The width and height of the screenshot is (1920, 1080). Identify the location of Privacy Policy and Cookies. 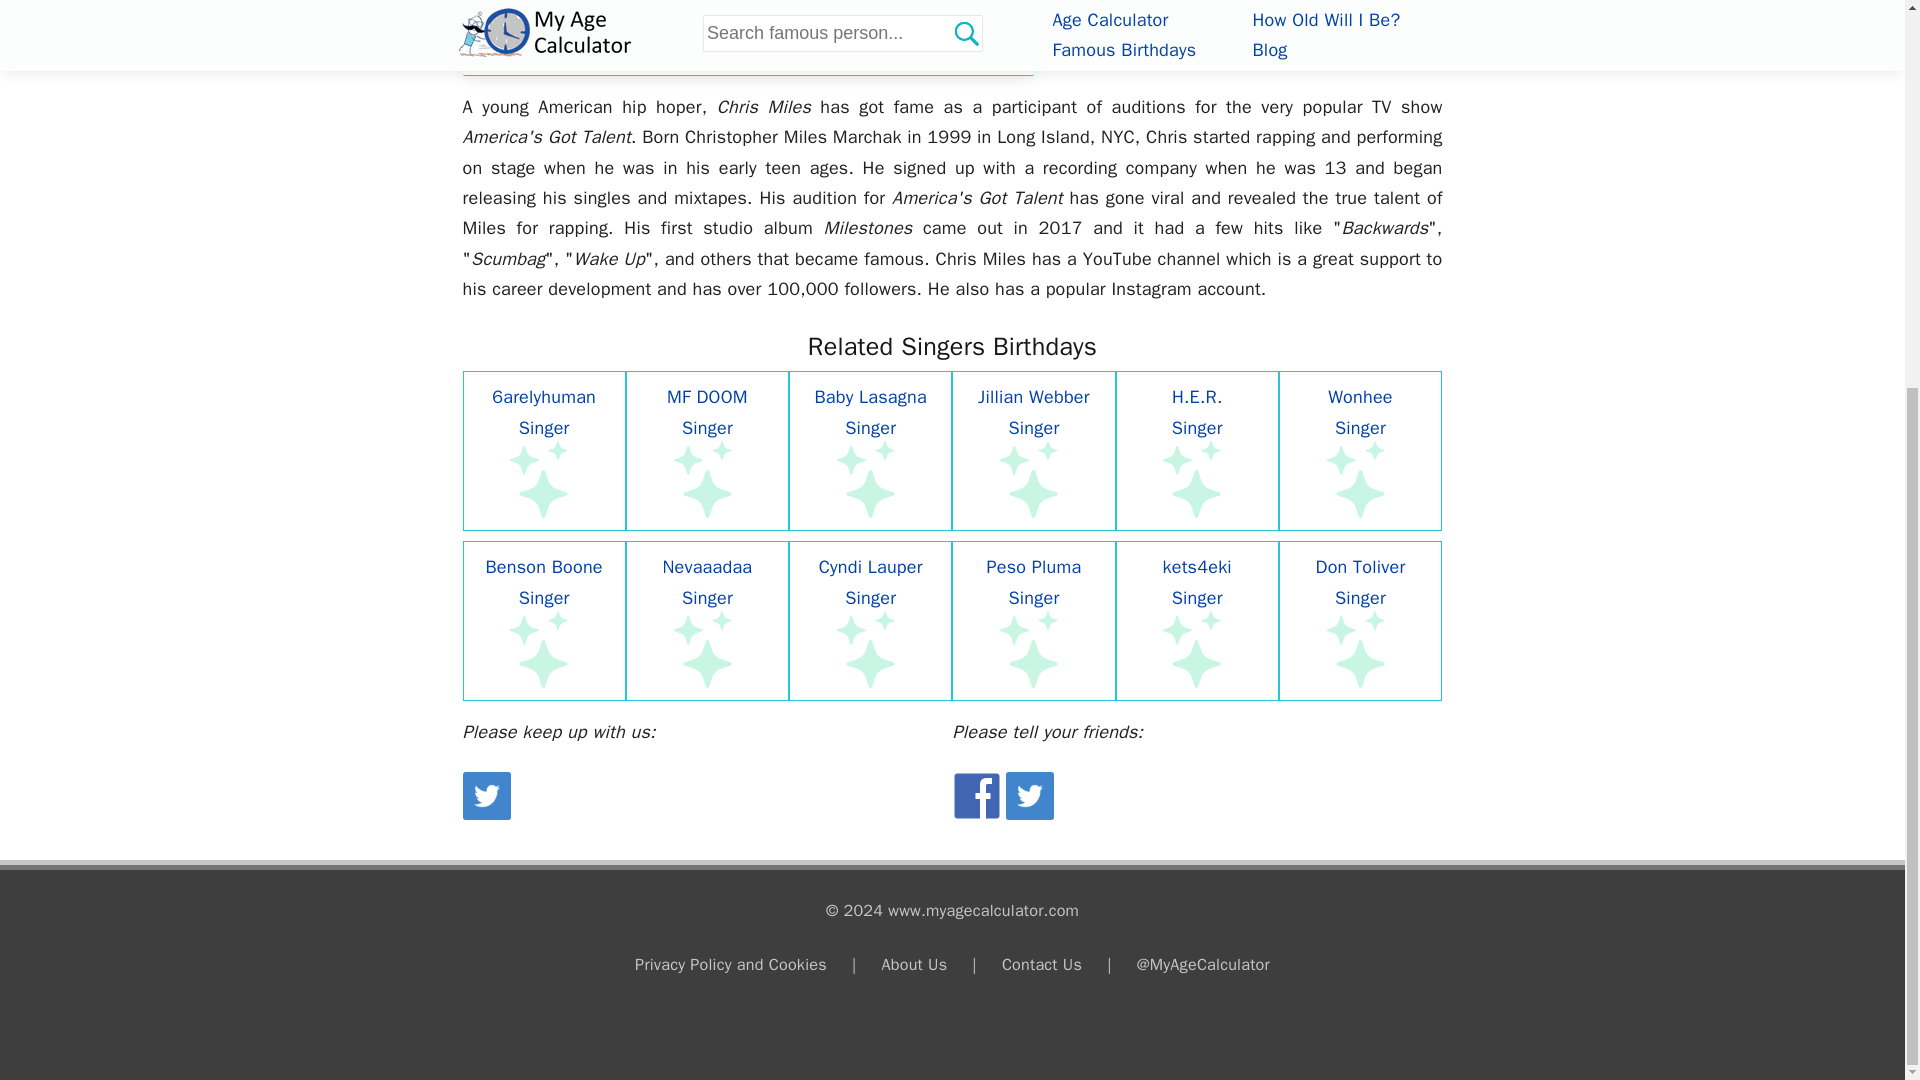
(731, 964).